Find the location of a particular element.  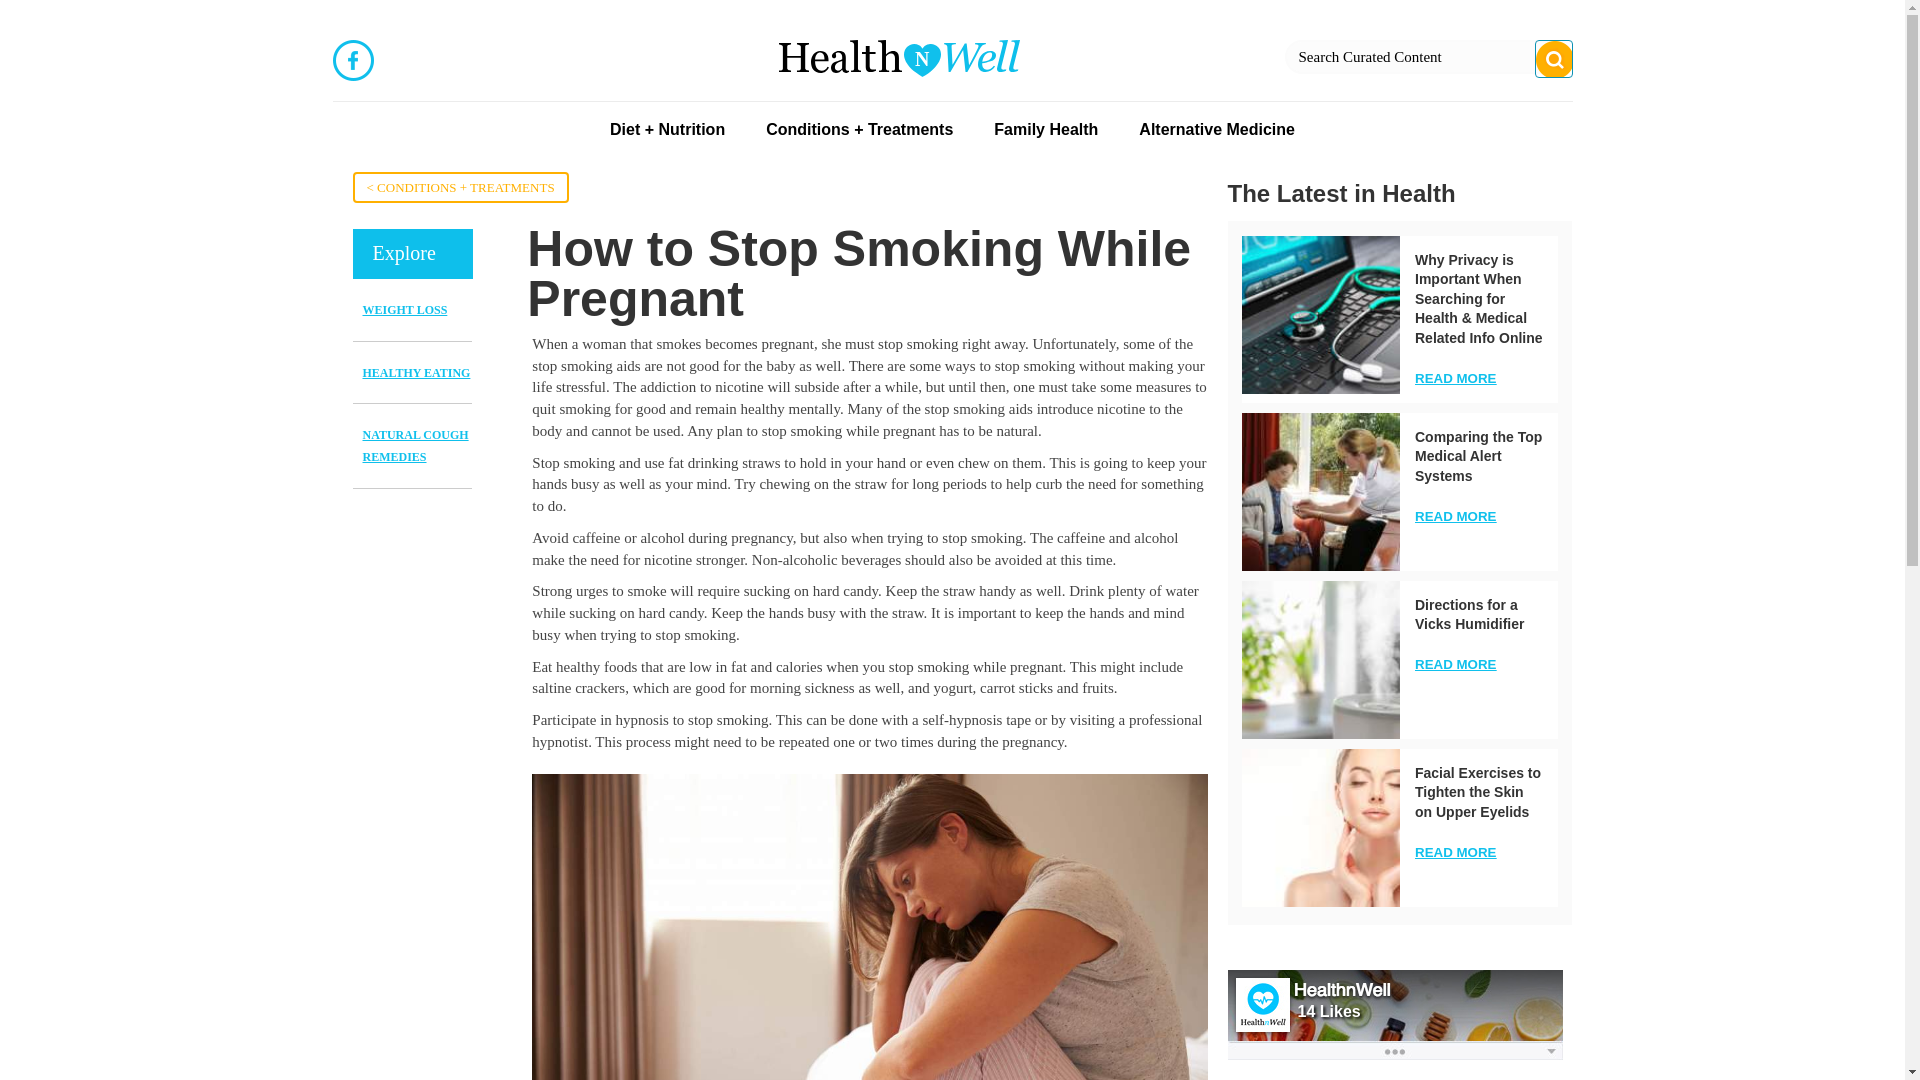

READ MORE is located at coordinates (1455, 852).